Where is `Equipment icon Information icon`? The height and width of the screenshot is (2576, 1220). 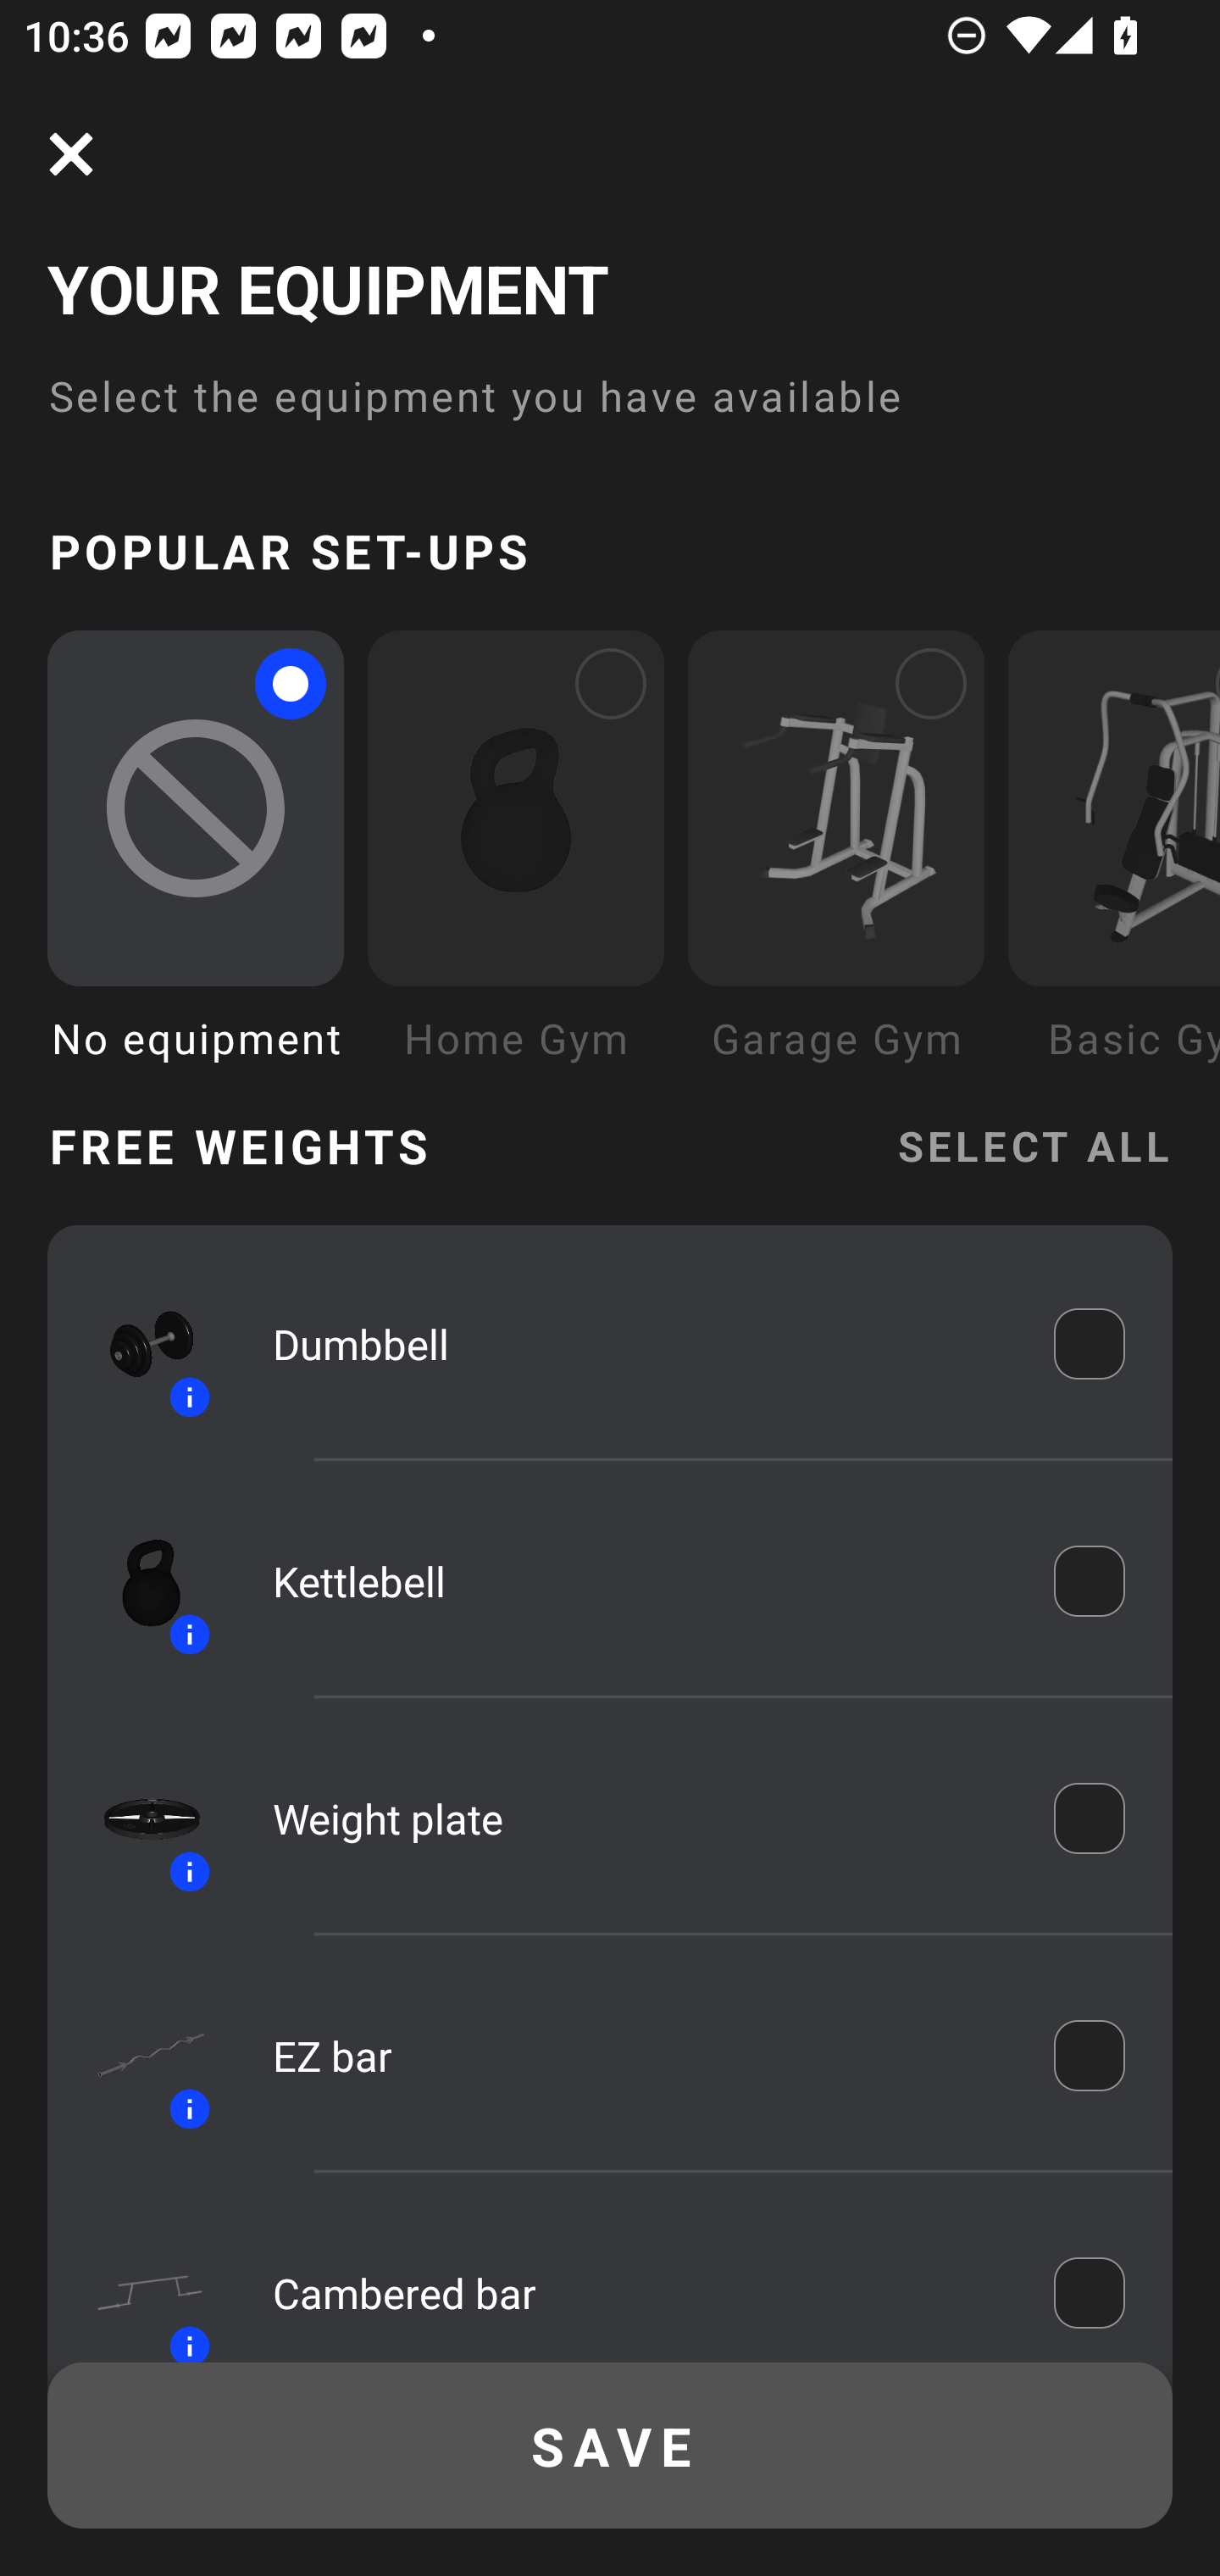 Equipment icon Information icon is located at coordinates (136, 1343).